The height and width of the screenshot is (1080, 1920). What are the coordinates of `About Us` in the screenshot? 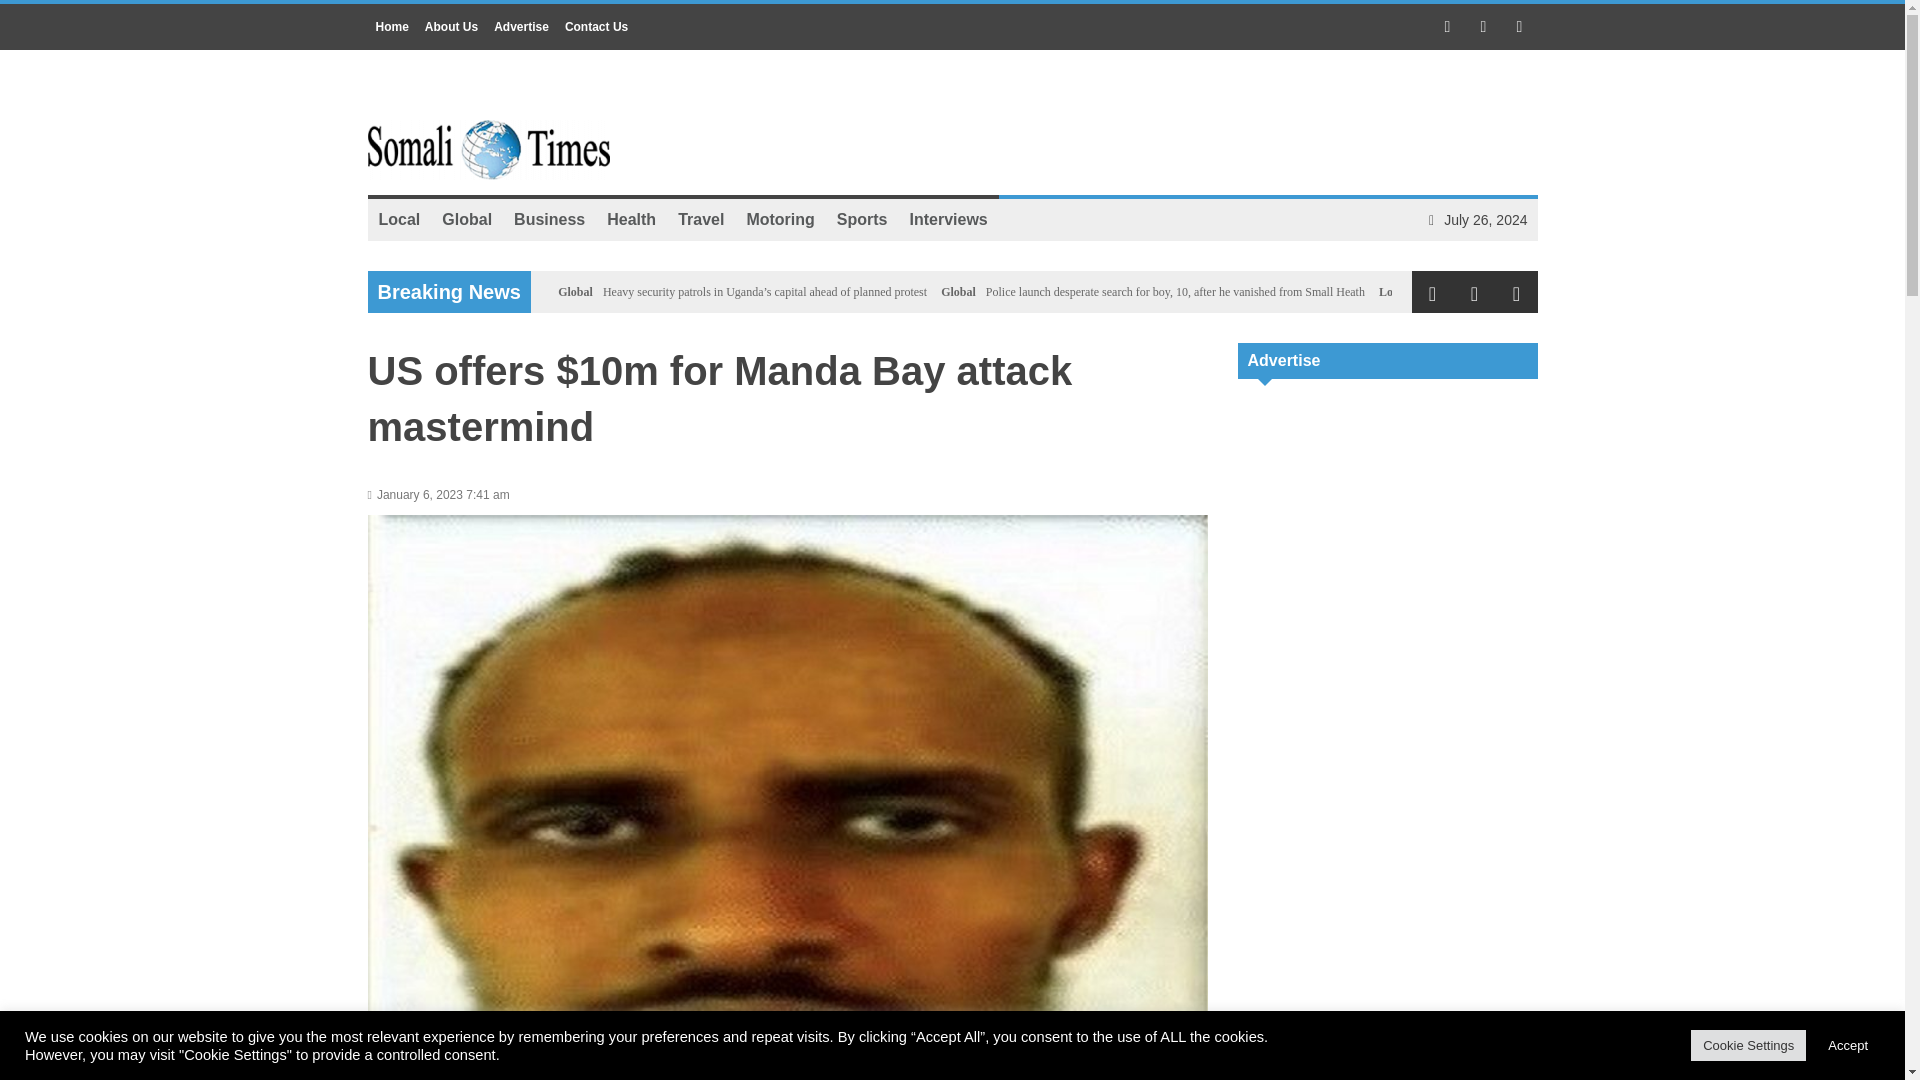 It's located at (450, 26).